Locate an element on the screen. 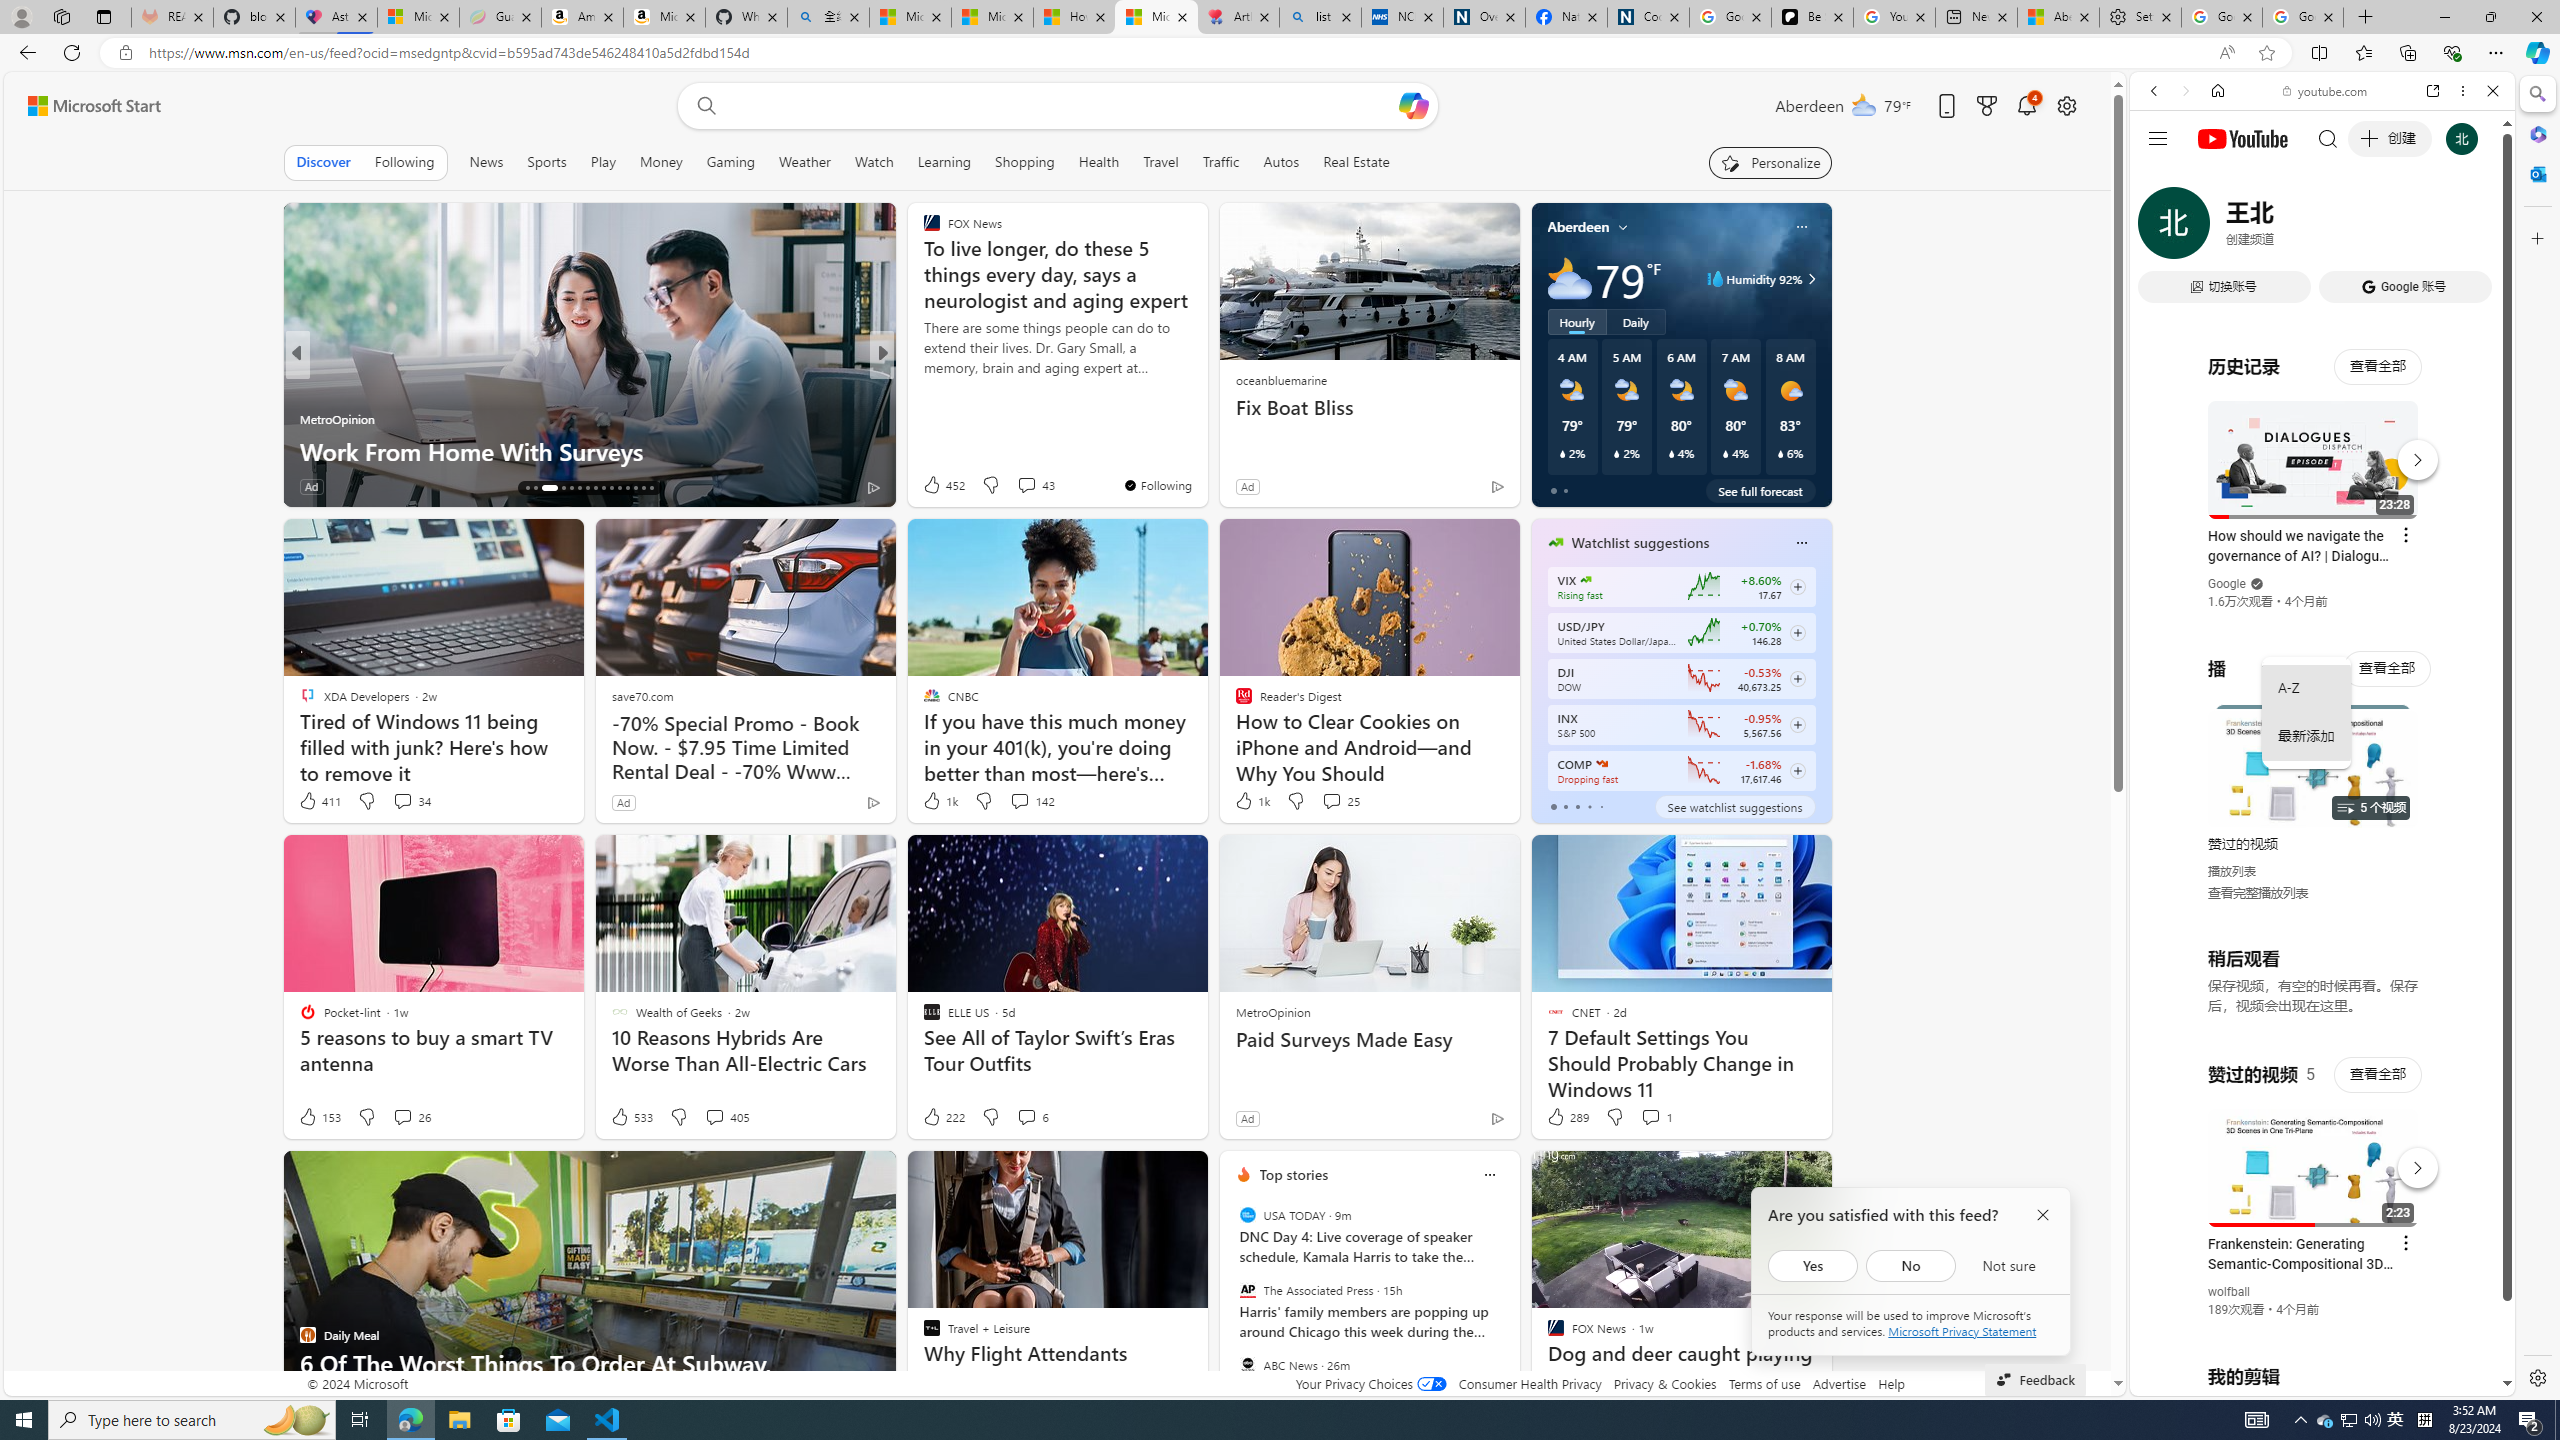 The width and height of the screenshot is (2560, 1440). Health is located at coordinates (1098, 162).